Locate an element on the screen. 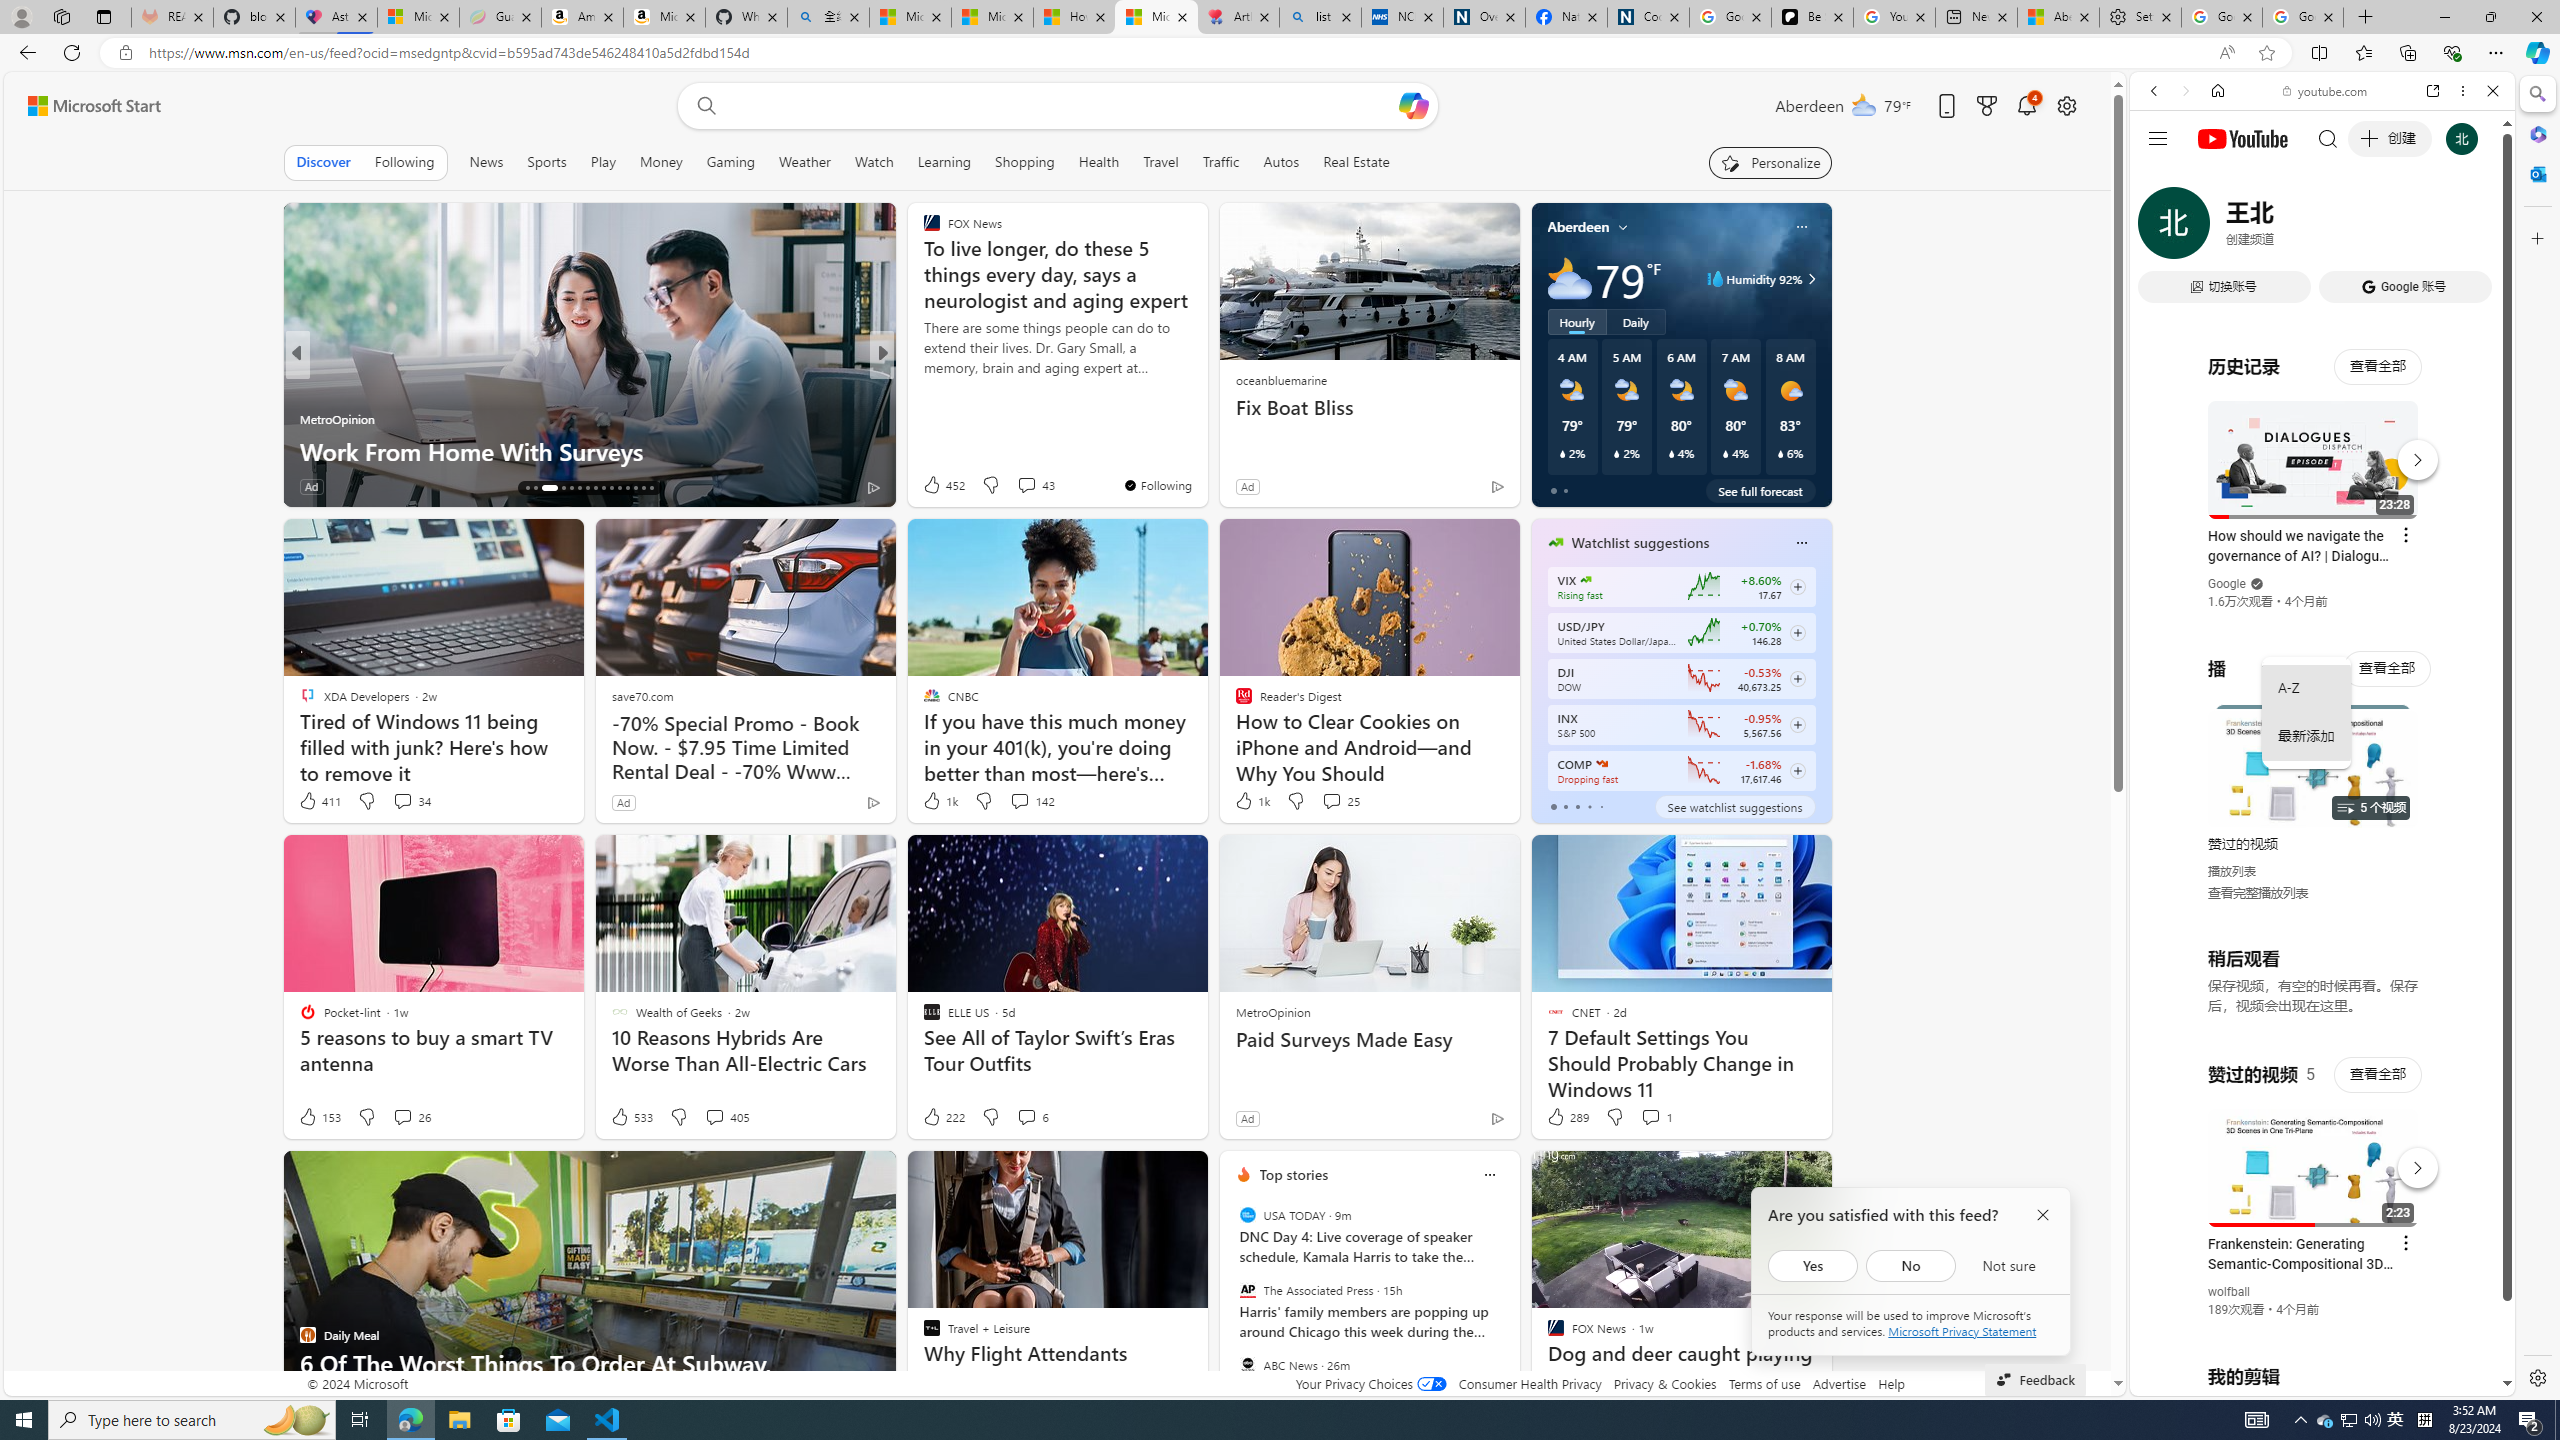 The width and height of the screenshot is (2560, 1440). Health is located at coordinates (1098, 162).